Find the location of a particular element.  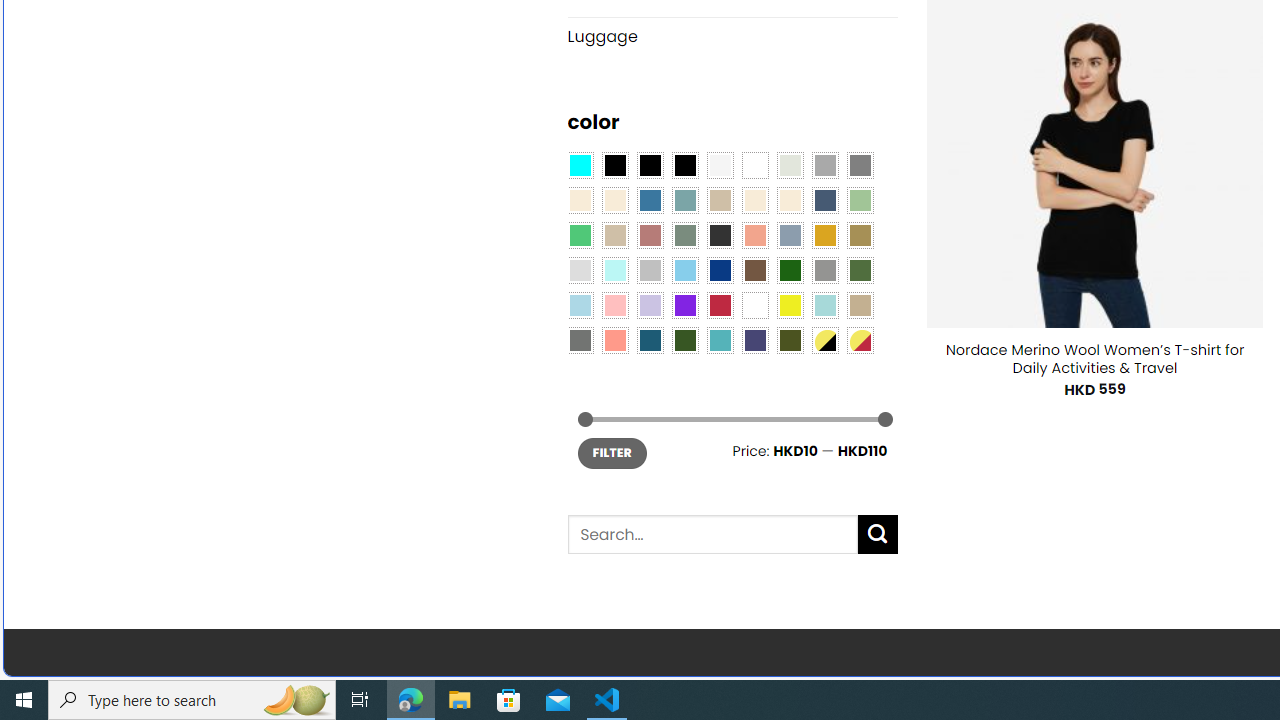

Rose is located at coordinates (650, 234).